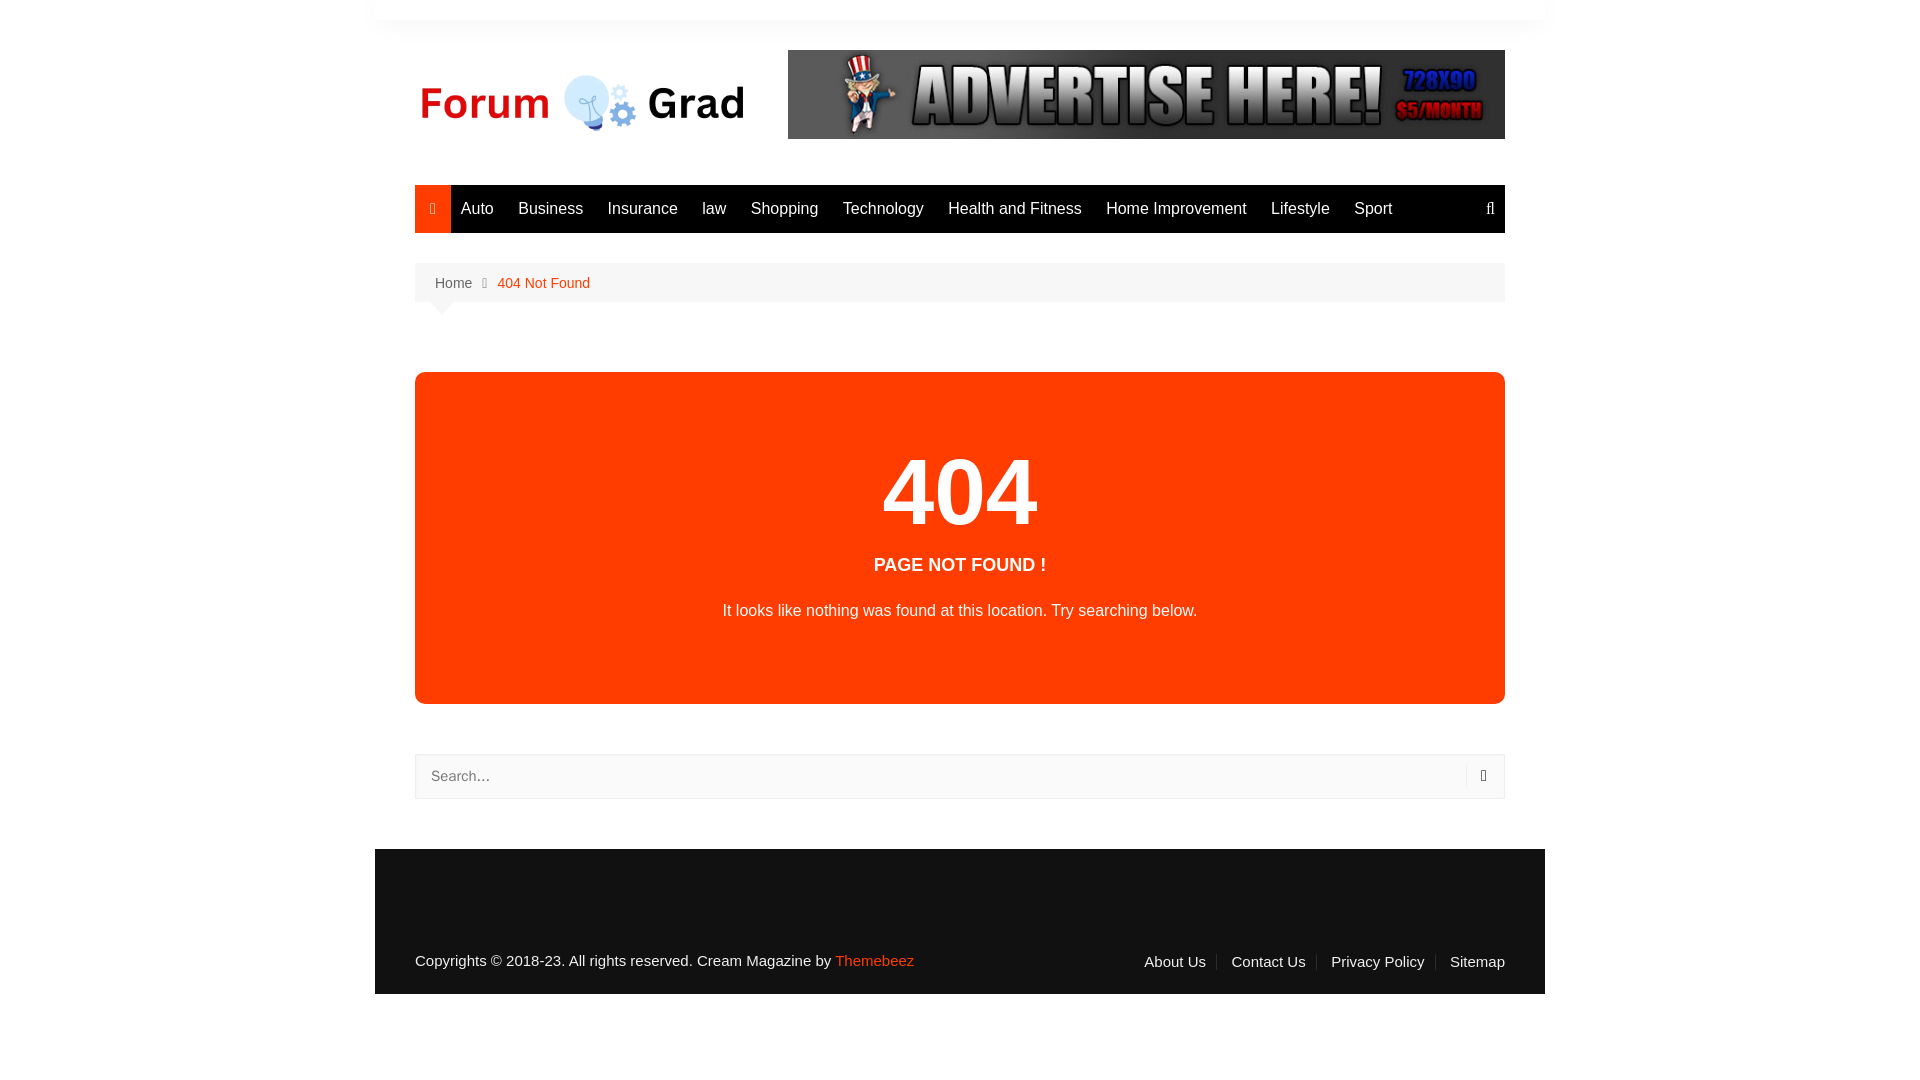 This screenshot has width=1920, height=1080. Describe the element at coordinates (1176, 208) in the screenshot. I see `Home Improvement` at that location.